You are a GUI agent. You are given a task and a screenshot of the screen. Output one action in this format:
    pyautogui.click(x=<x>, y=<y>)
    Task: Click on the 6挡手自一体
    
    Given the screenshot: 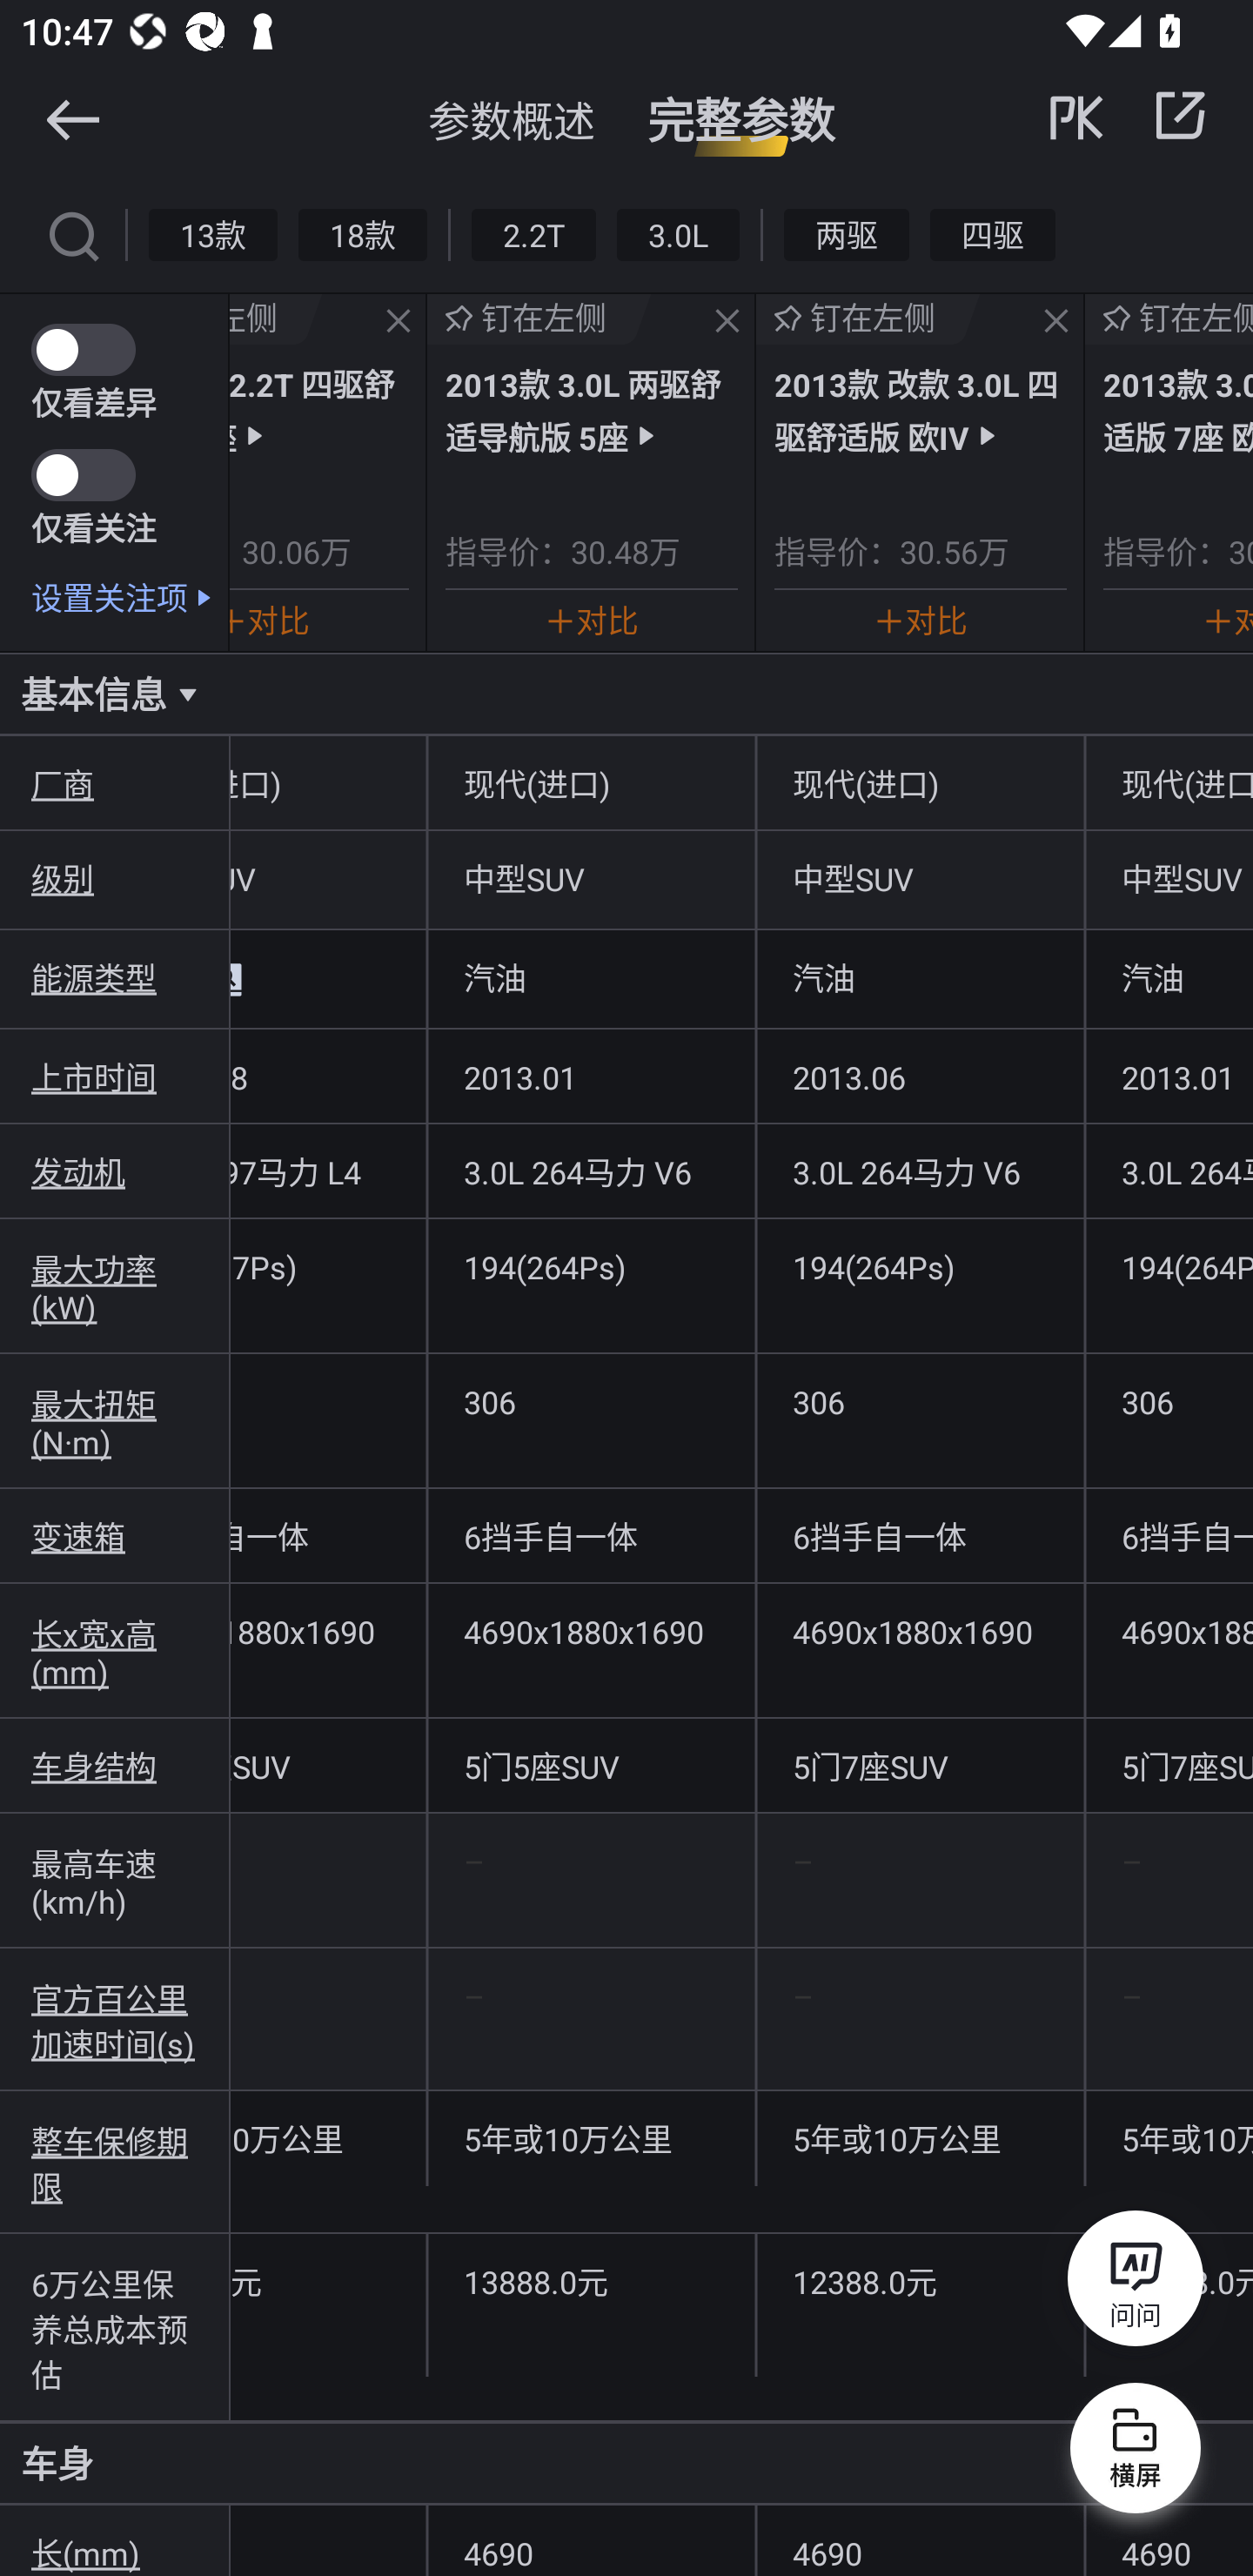 What is the action you would take?
    pyautogui.click(x=1169, y=1536)
    